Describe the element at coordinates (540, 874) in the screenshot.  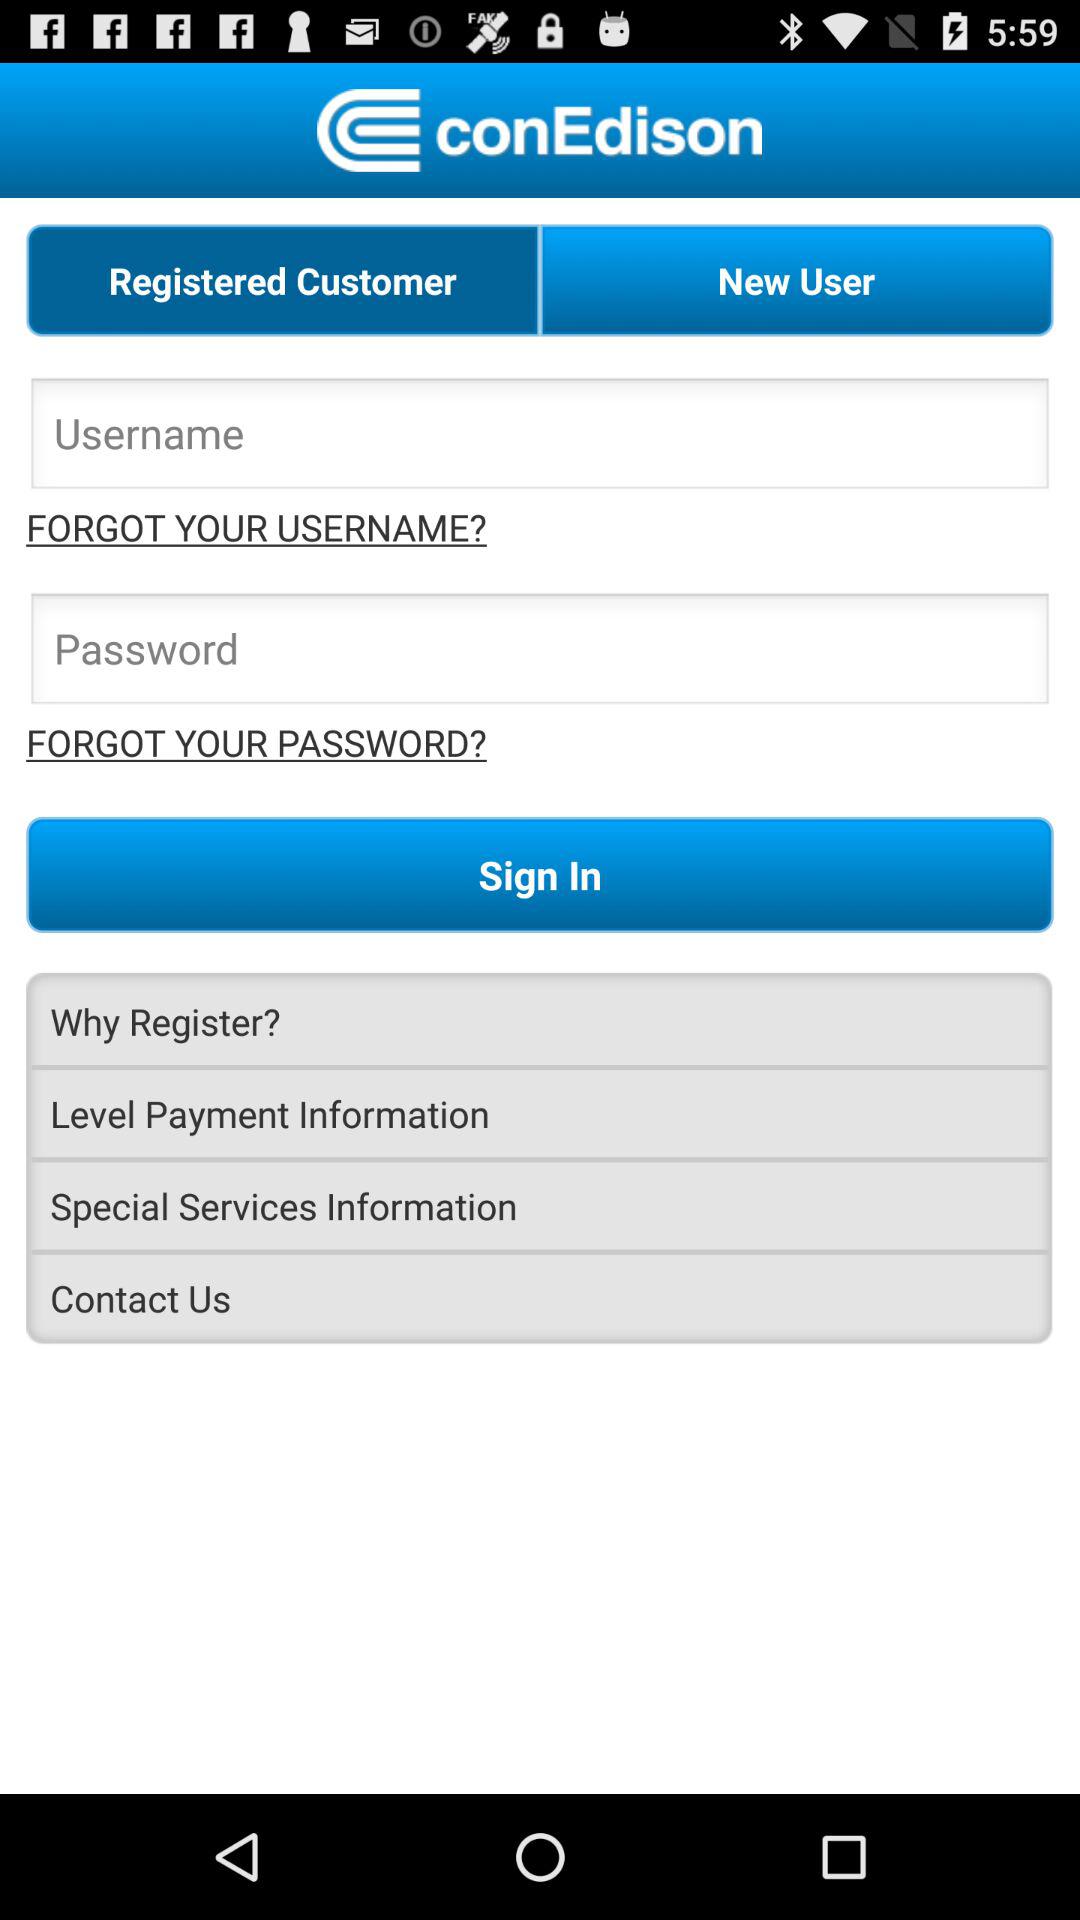
I see `turn on app below the forgot your password? icon` at that location.